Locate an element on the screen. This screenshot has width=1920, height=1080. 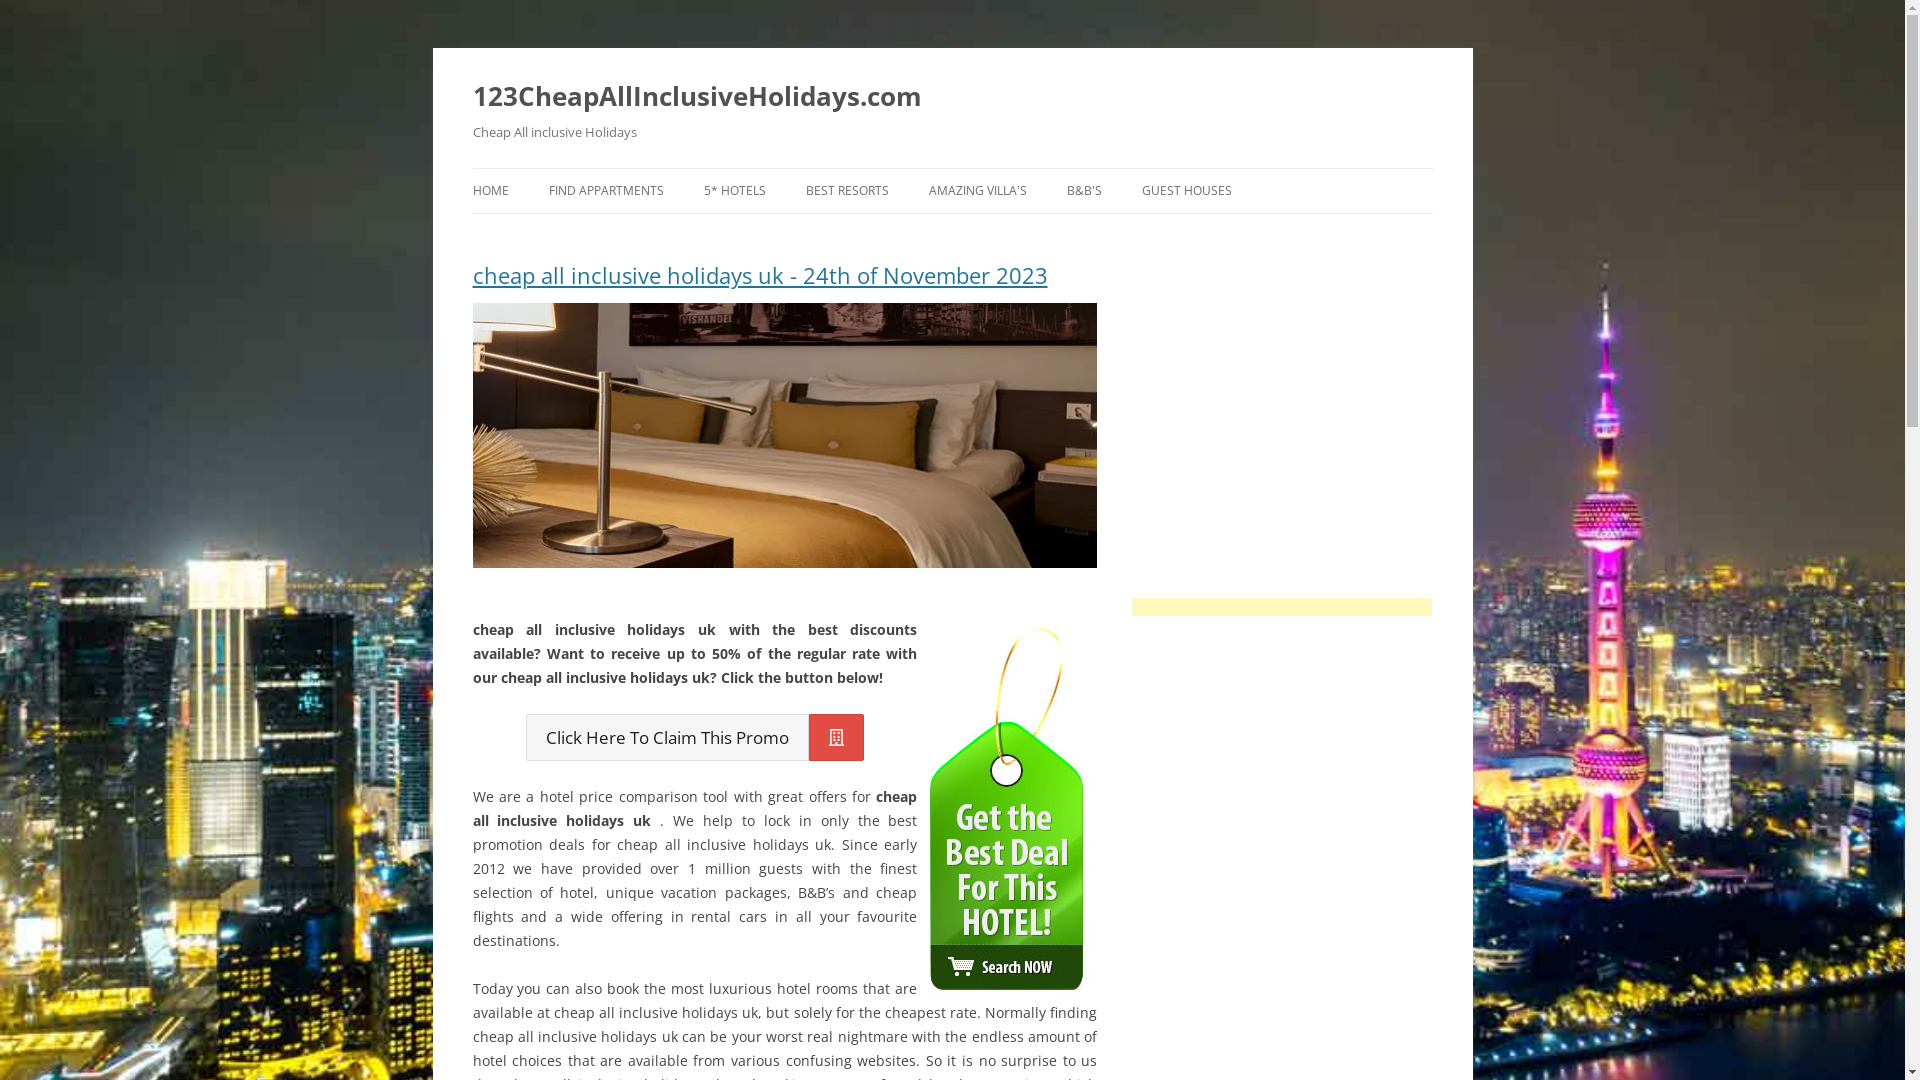
Skip to content is located at coordinates (952, 168).